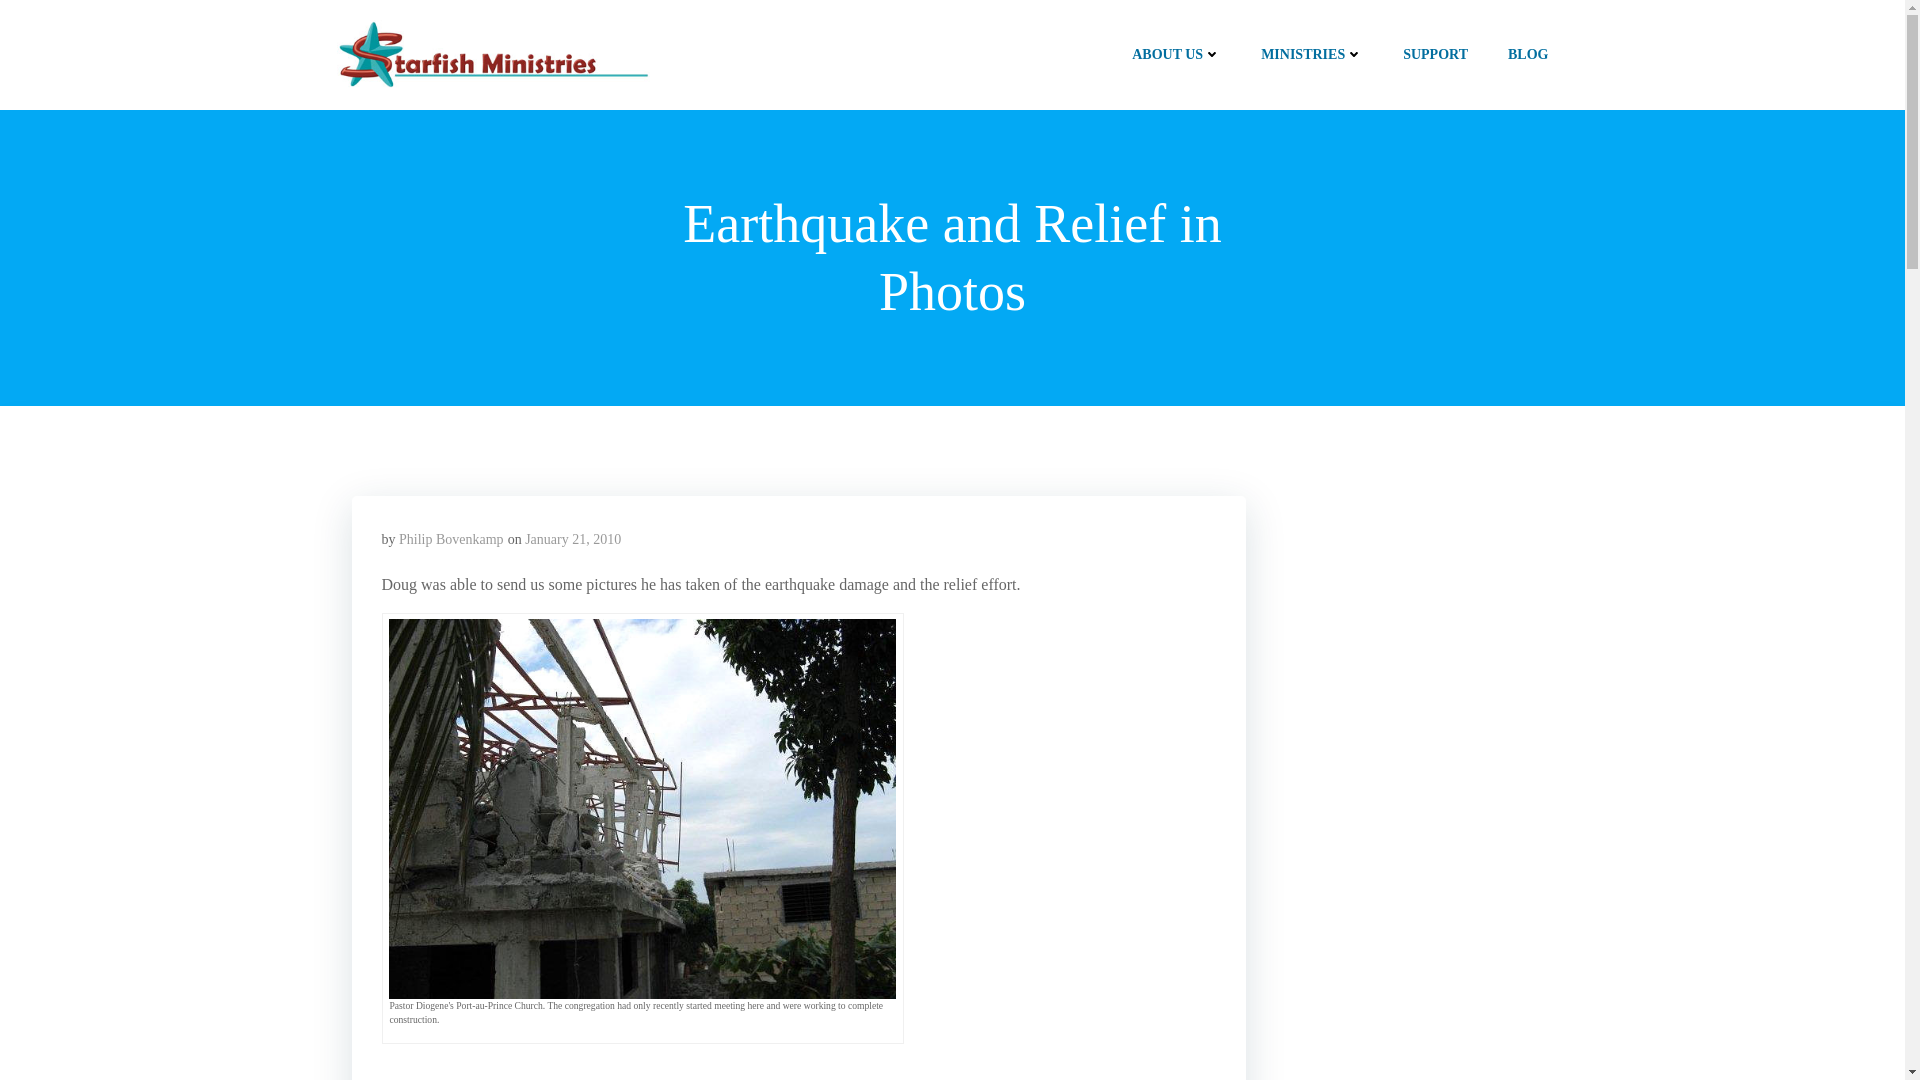 The image size is (1920, 1080). I want to click on ABOUT US, so click(1176, 54).